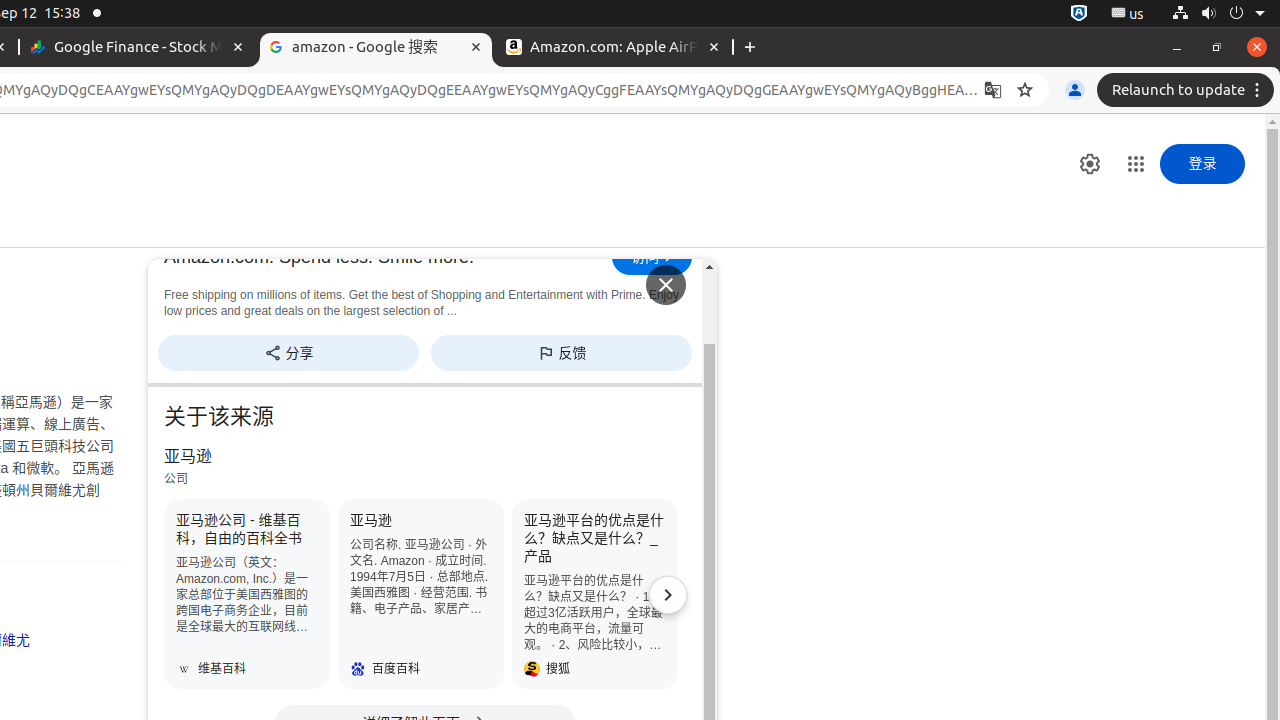  I want to click on 反馈, so click(562, 352).